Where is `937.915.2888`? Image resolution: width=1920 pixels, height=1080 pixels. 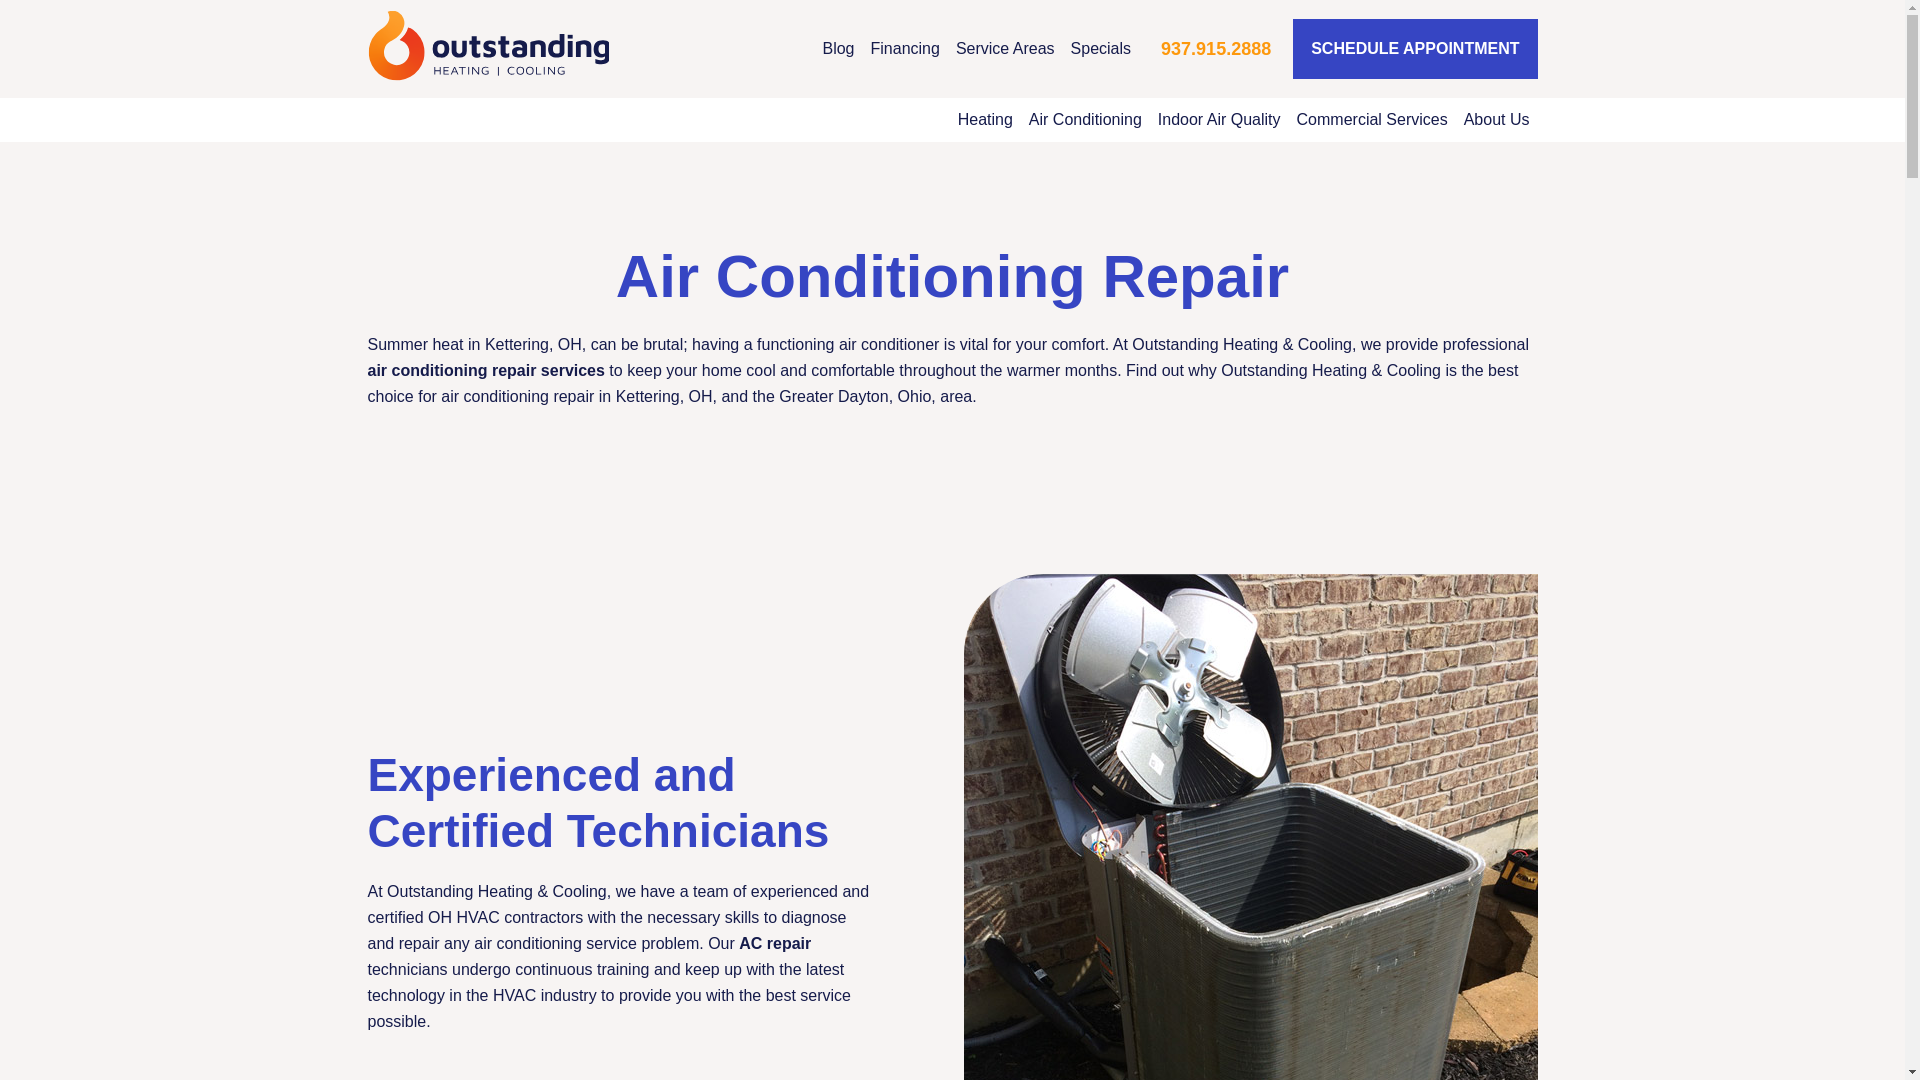
937.915.2888 is located at coordinates (1216, 50).